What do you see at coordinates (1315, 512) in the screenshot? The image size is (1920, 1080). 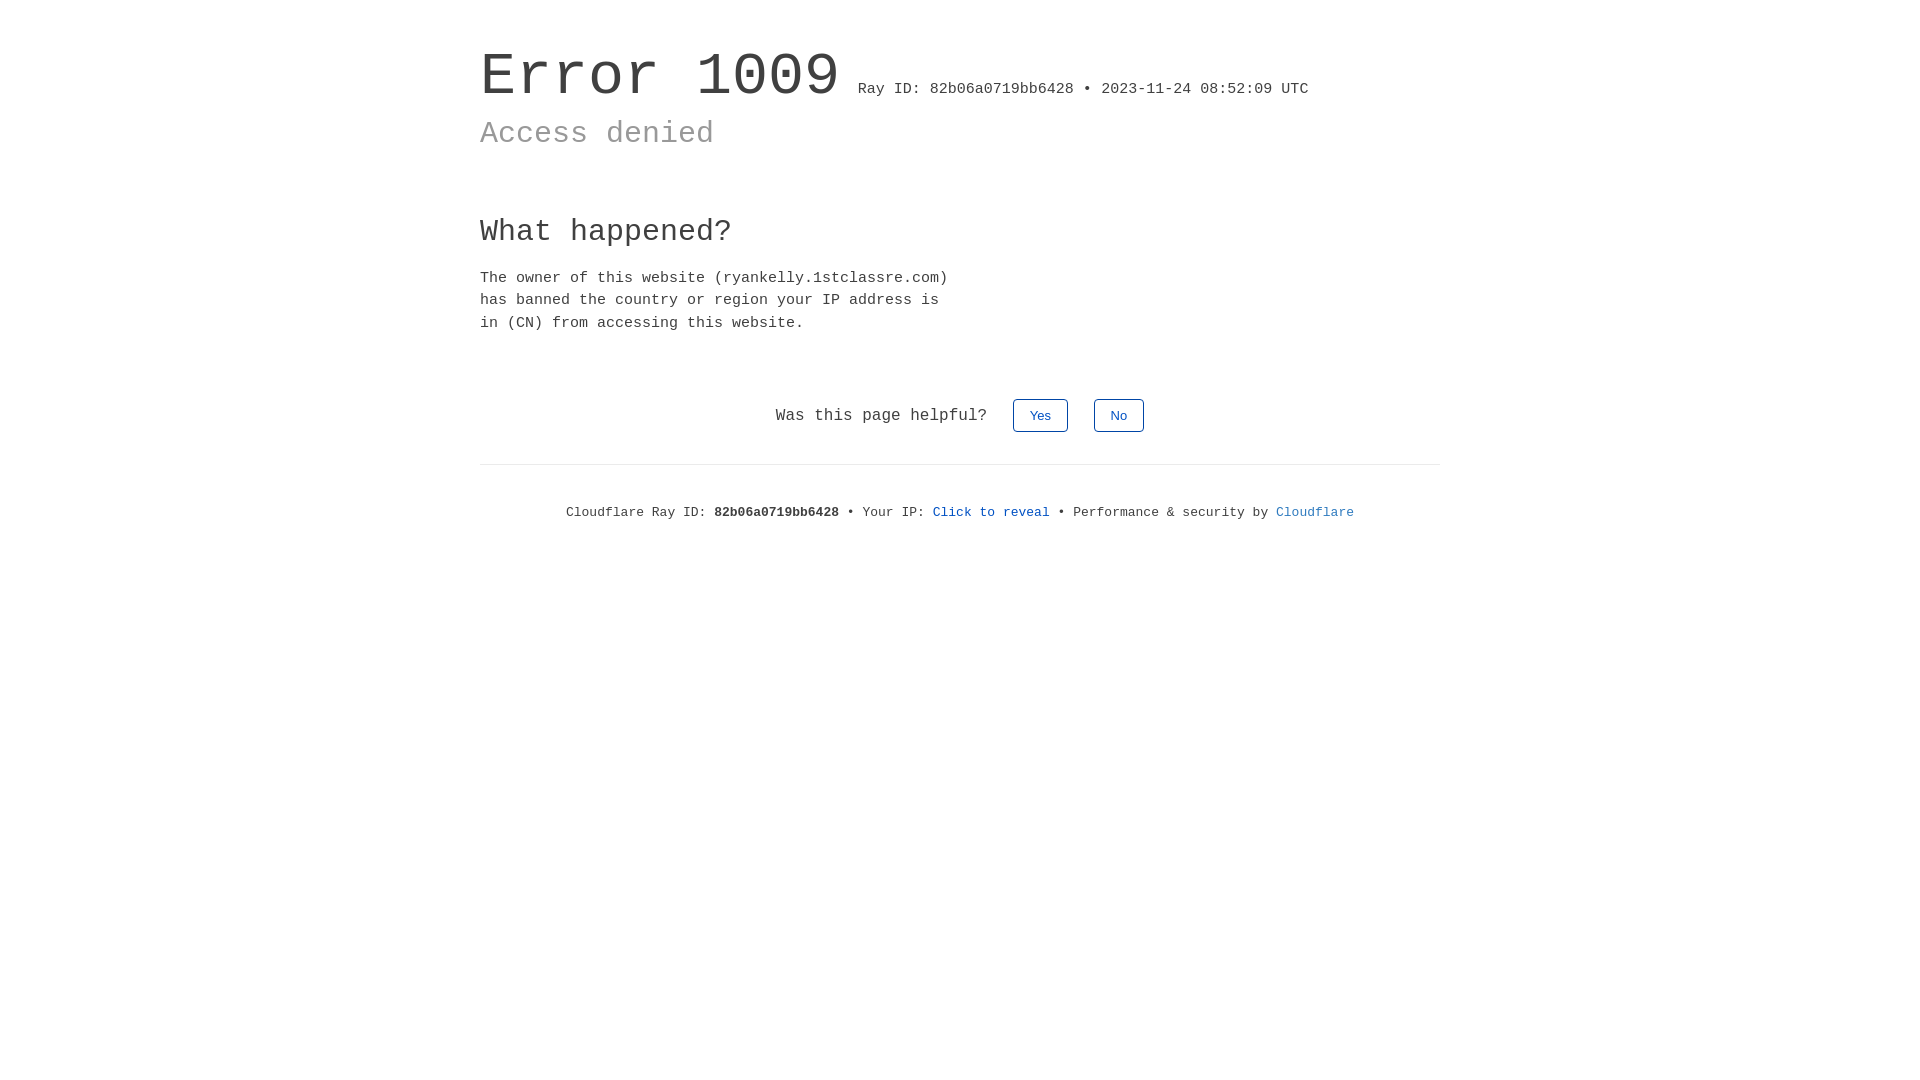 I see `Cloudflare` at bounding box center [1315, 512].